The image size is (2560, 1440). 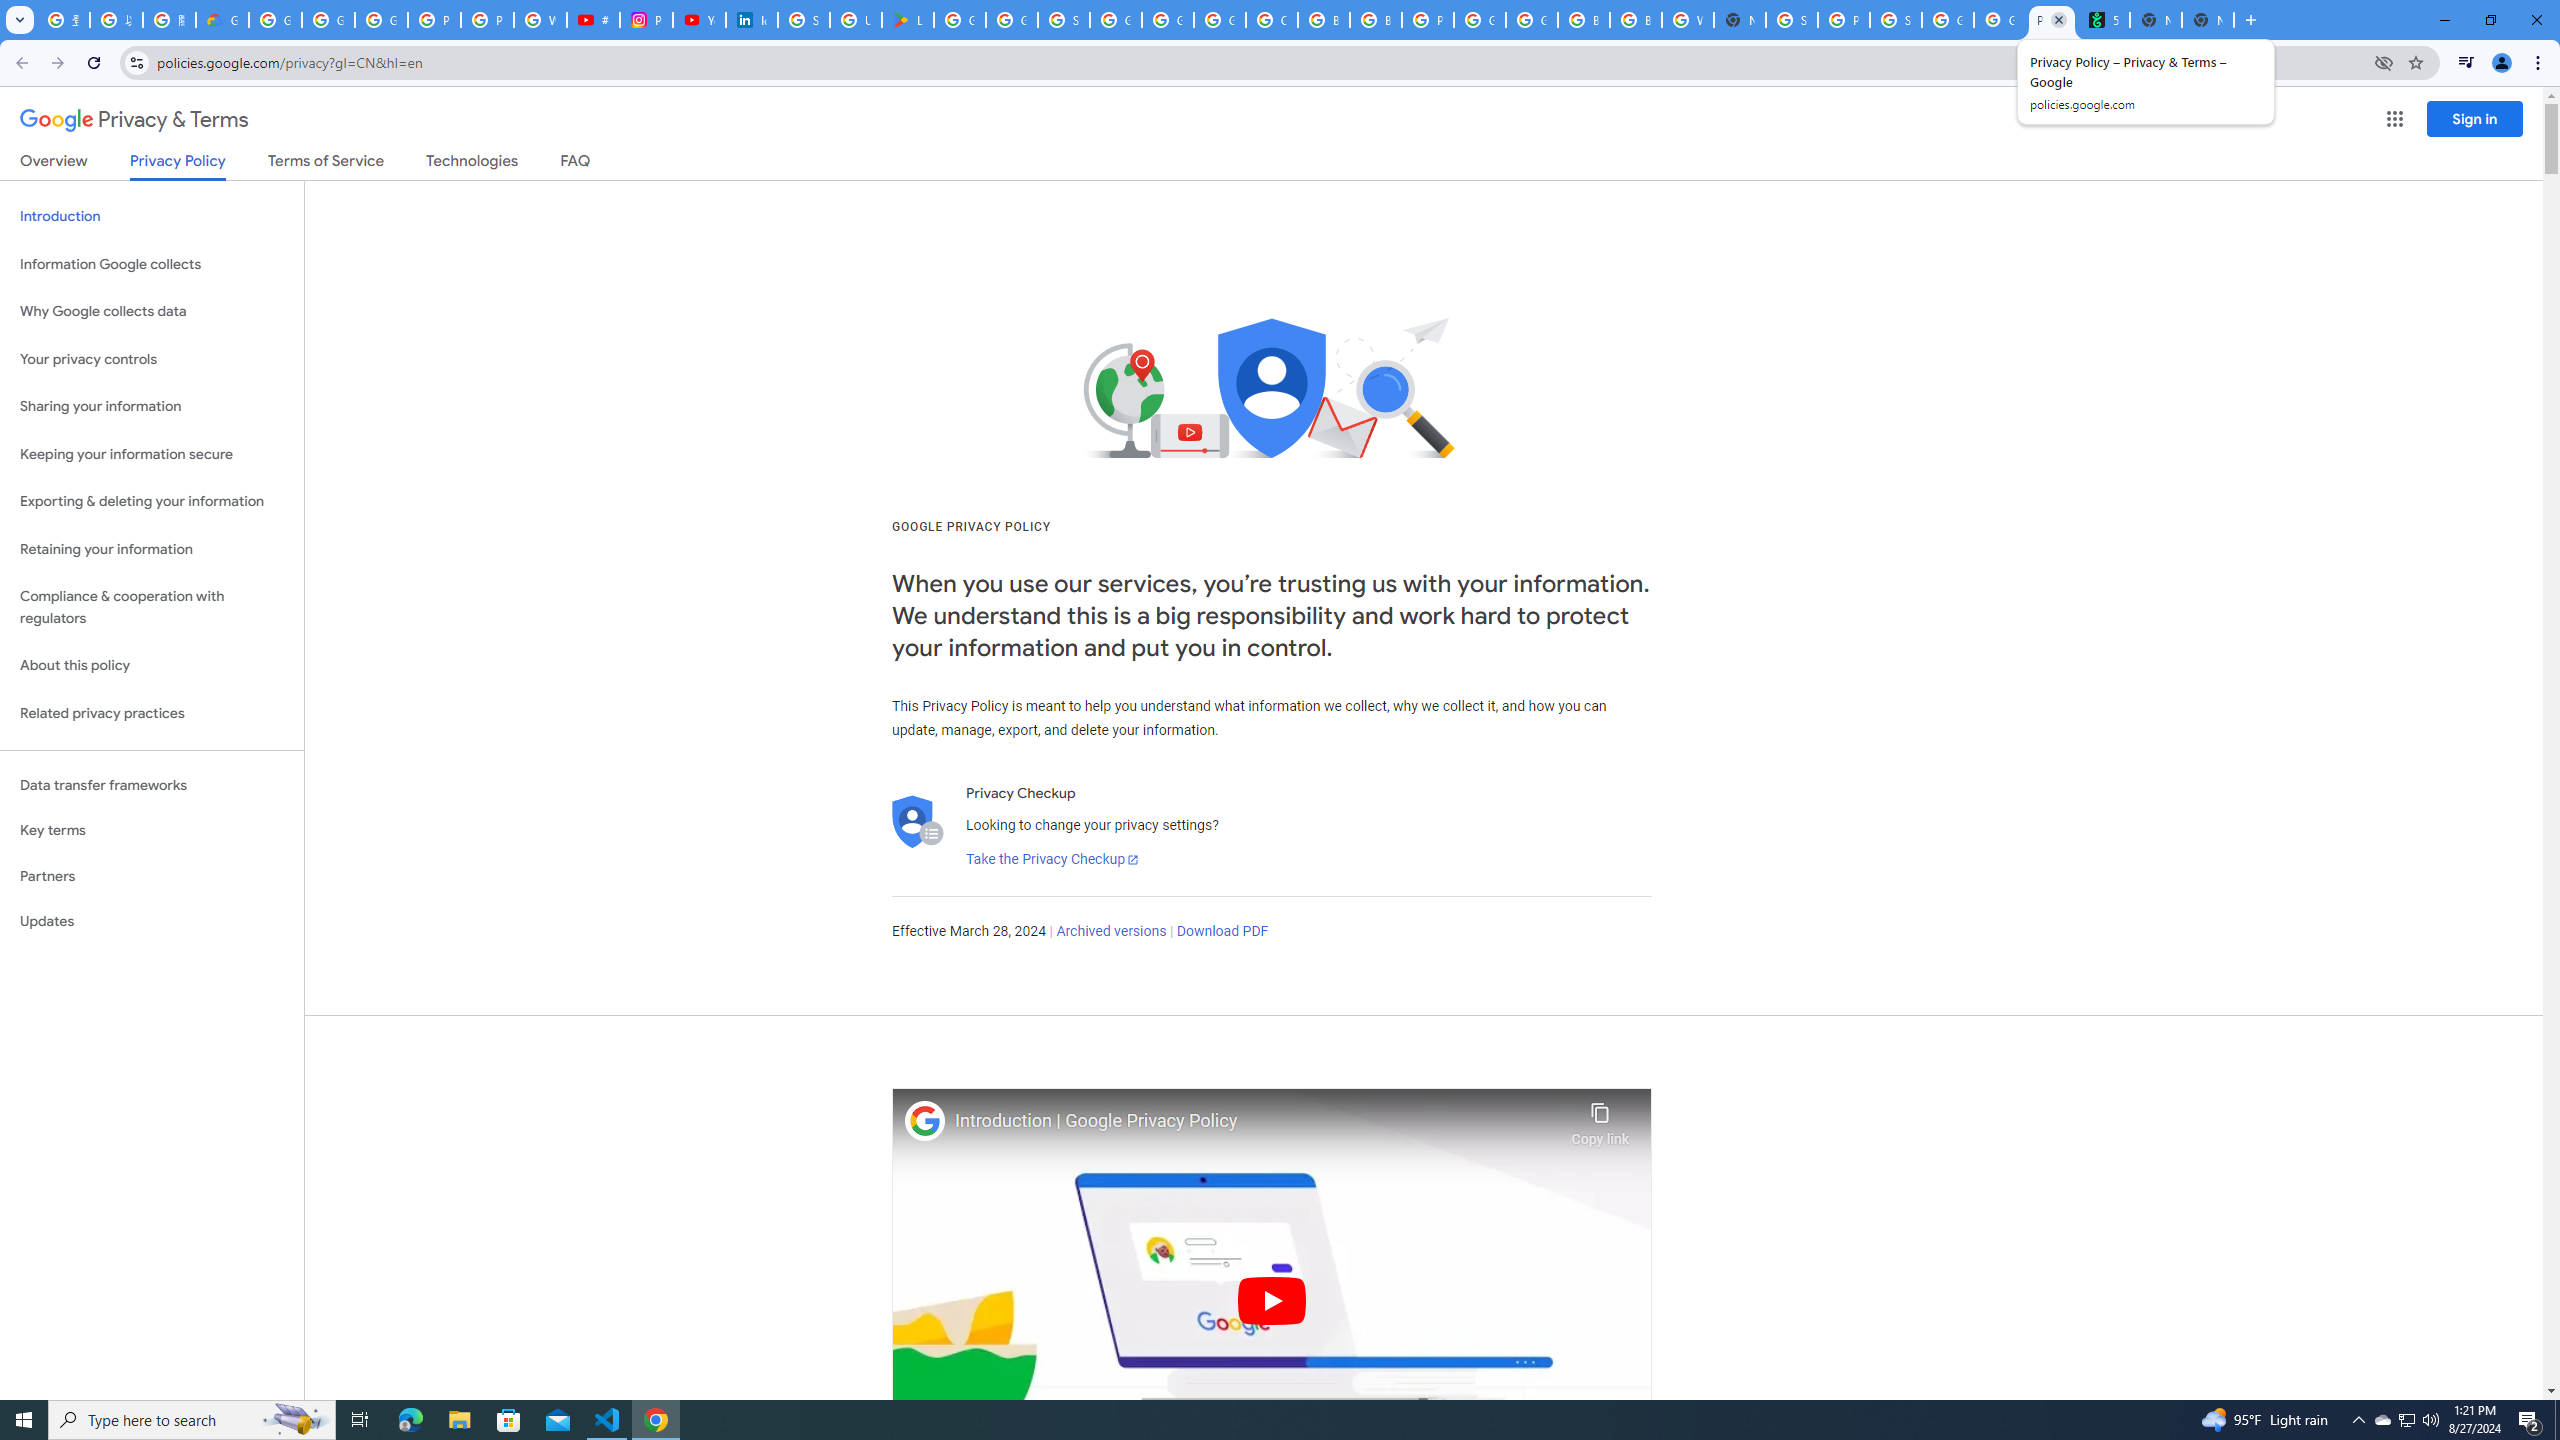 I want to click on Browse Chrome as a guest - Computer - Google Chrome Help, so click(x=1376, y=20).